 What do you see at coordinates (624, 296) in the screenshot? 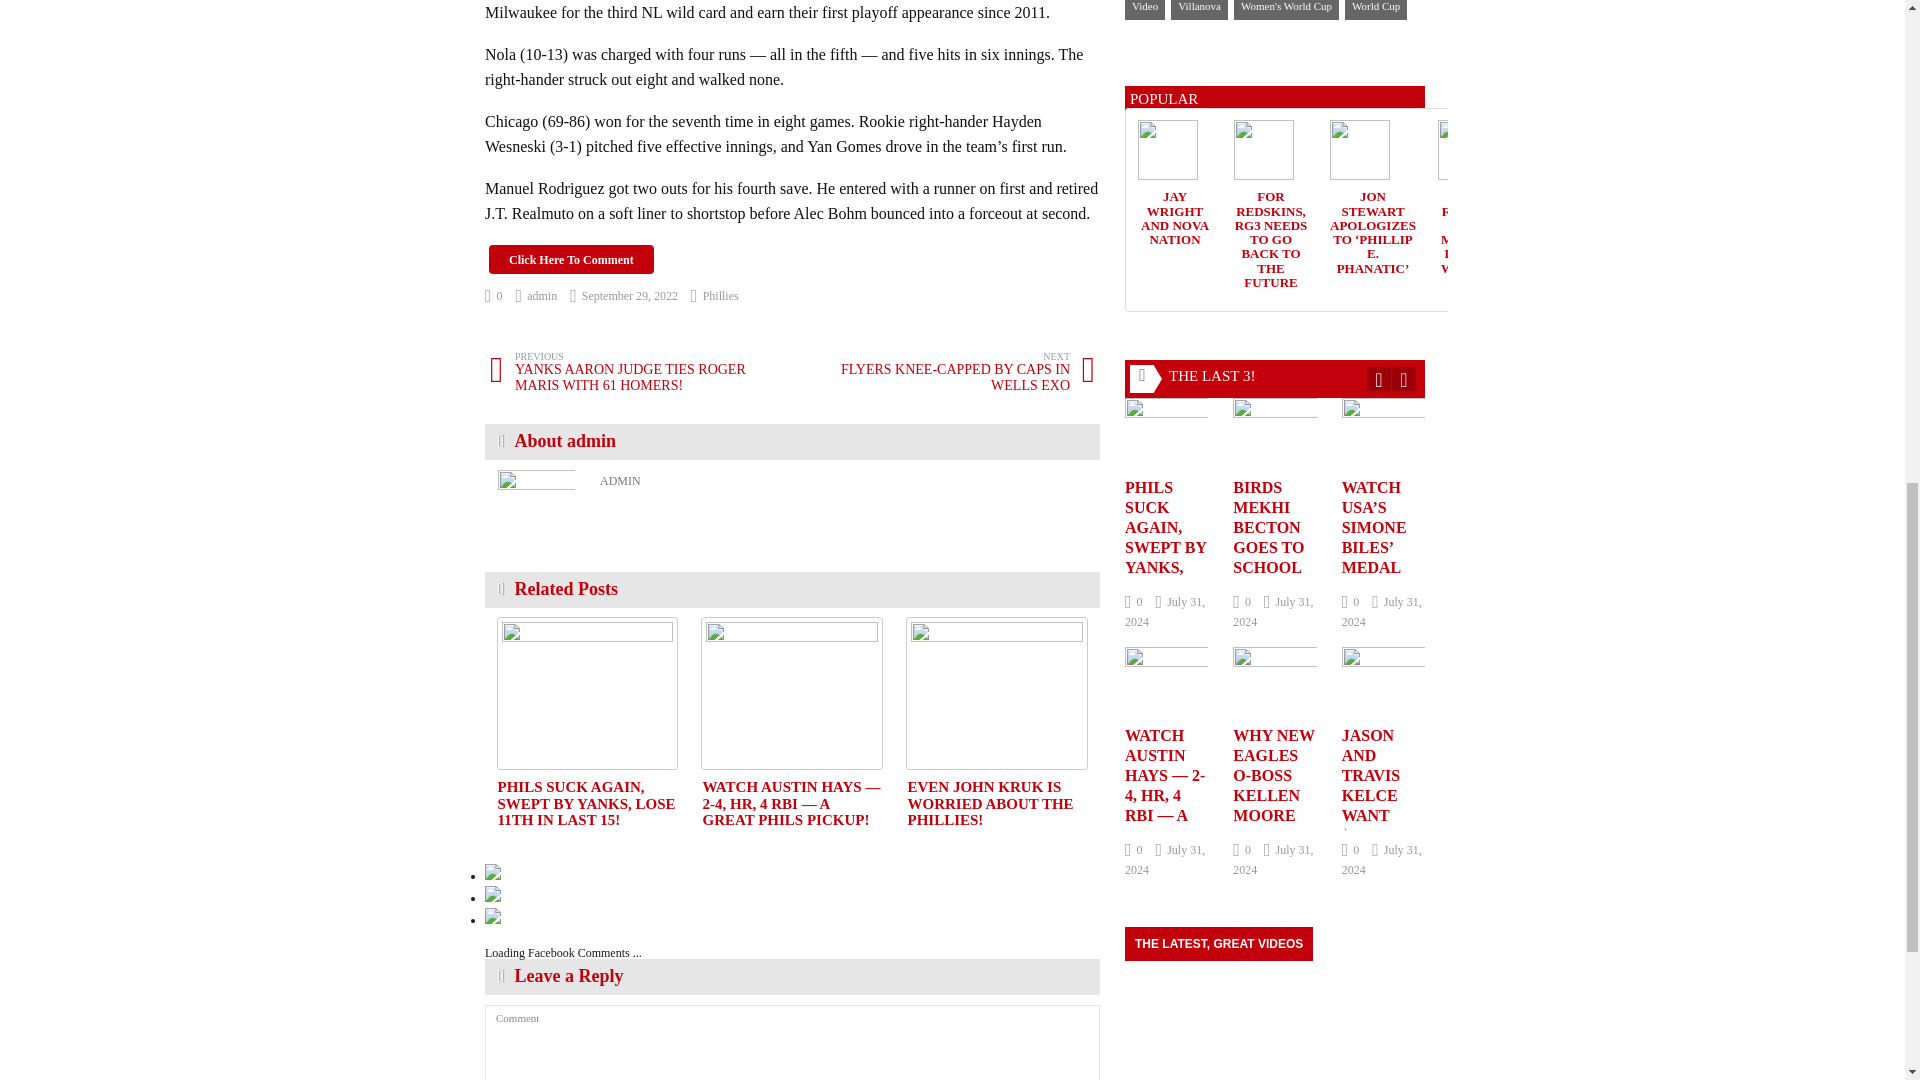
I see `September 29, 2022` at bounding box center [624, 296].